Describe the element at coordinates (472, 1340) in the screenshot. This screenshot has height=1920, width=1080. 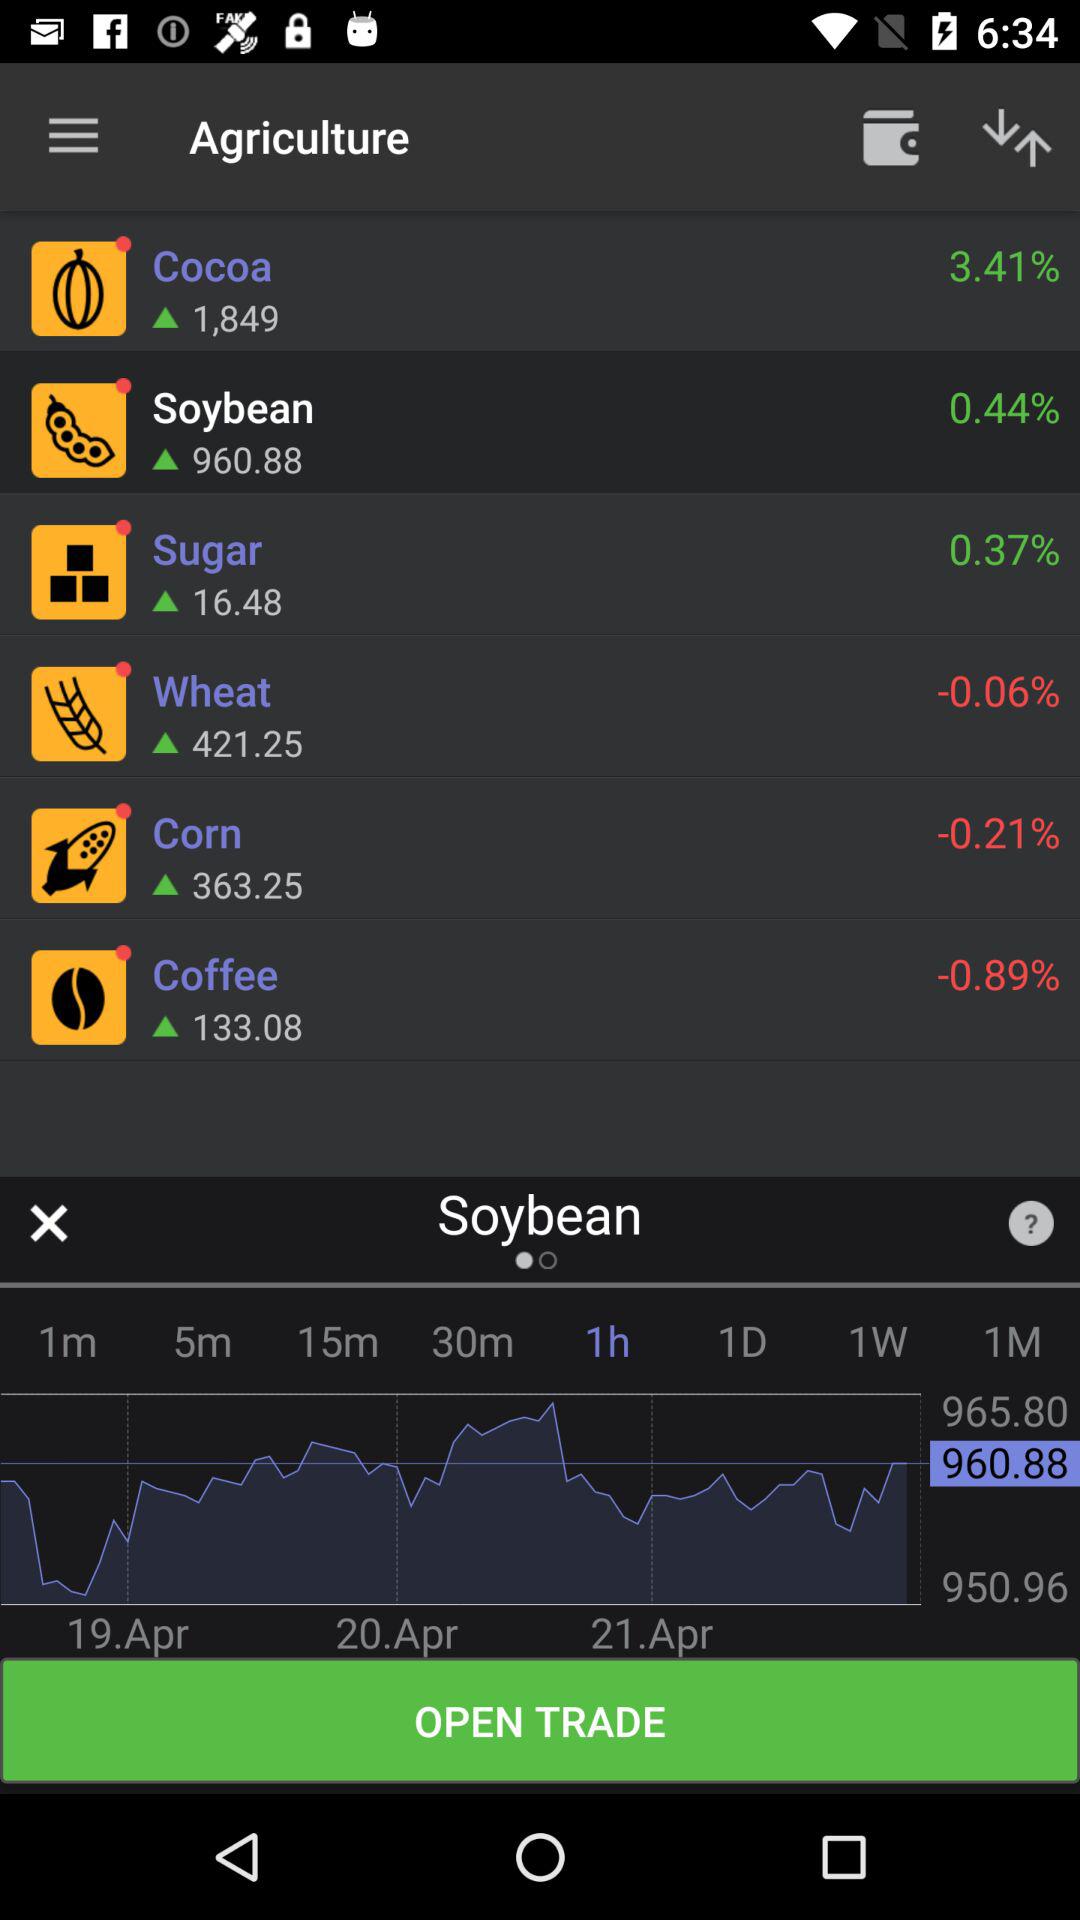
I see `tap icon to the left of the 1h` at that location.